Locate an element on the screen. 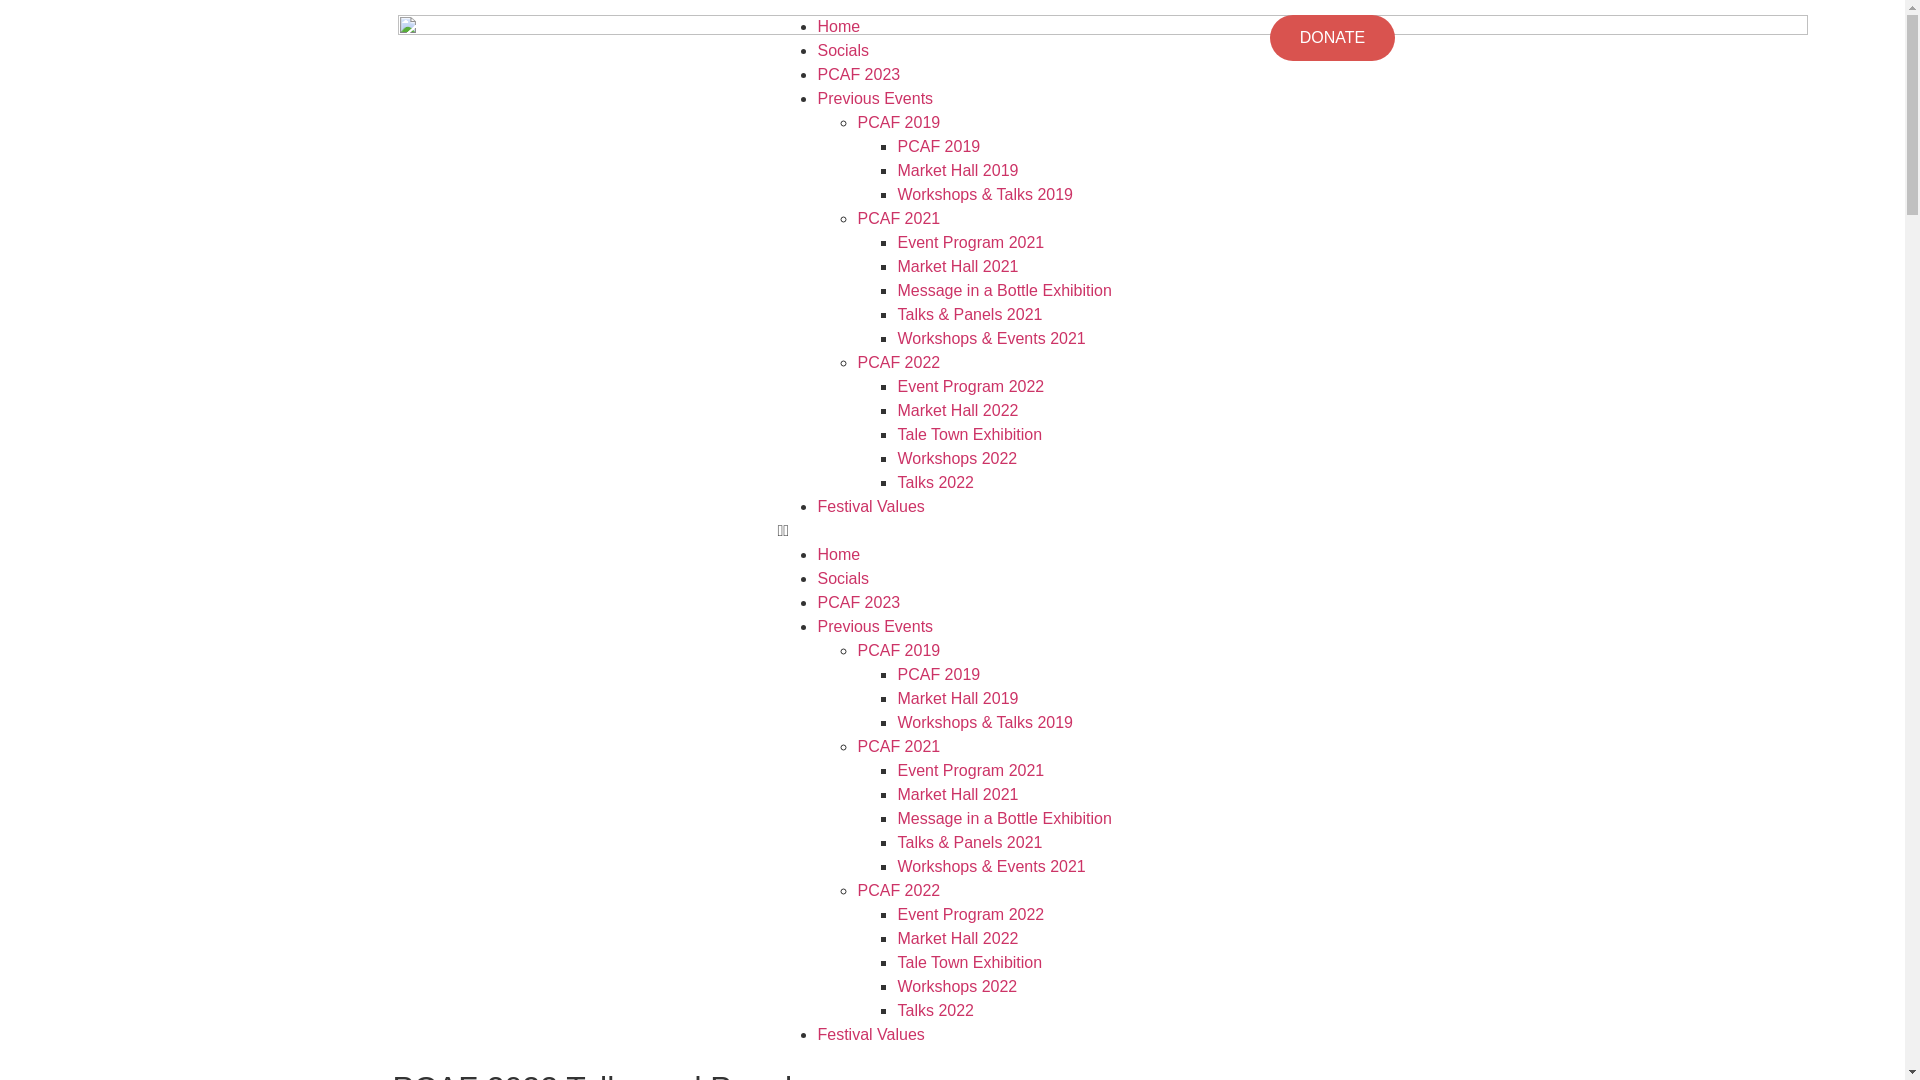  Market Hall 2021 is located at coordinates (957, 266).